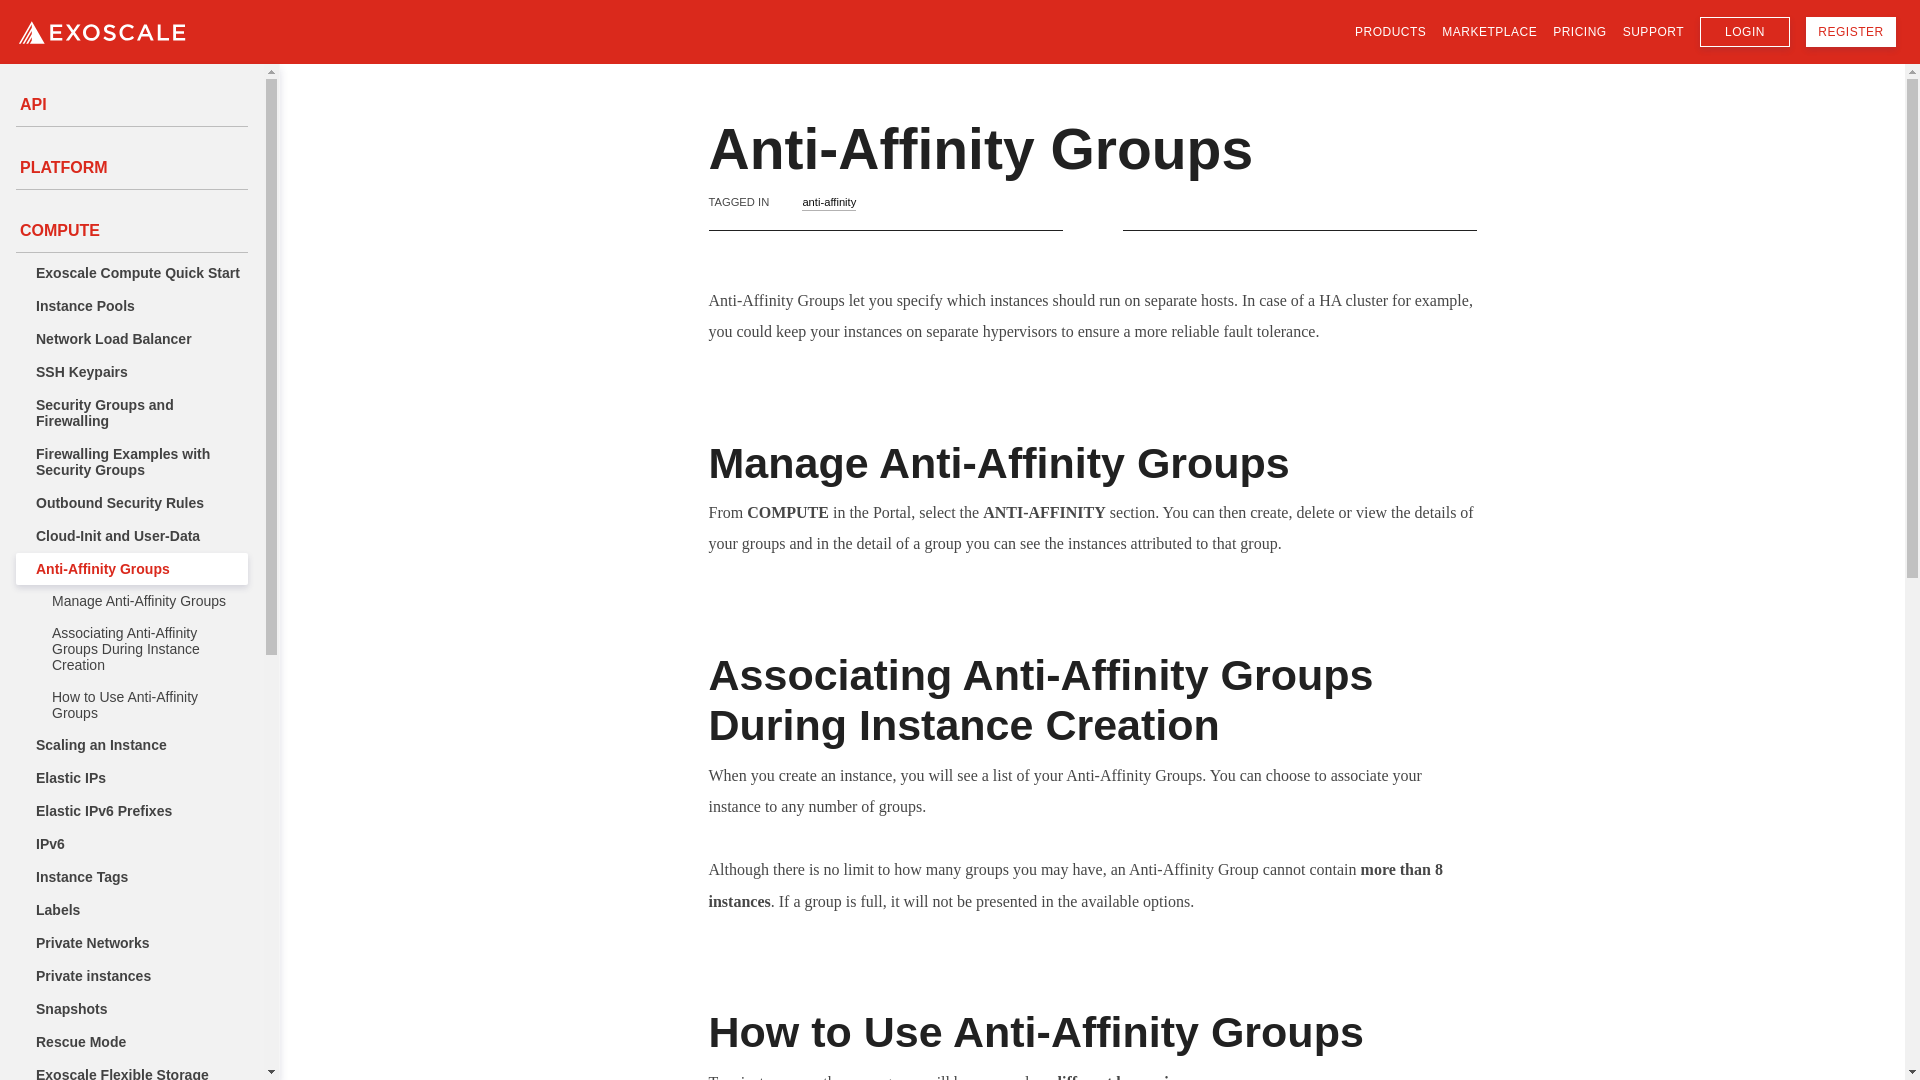 The image size is (1920, 1080). Describe the element at coordinates (131, 778) in the screenshot. I see `Elastic IPs` at that location.